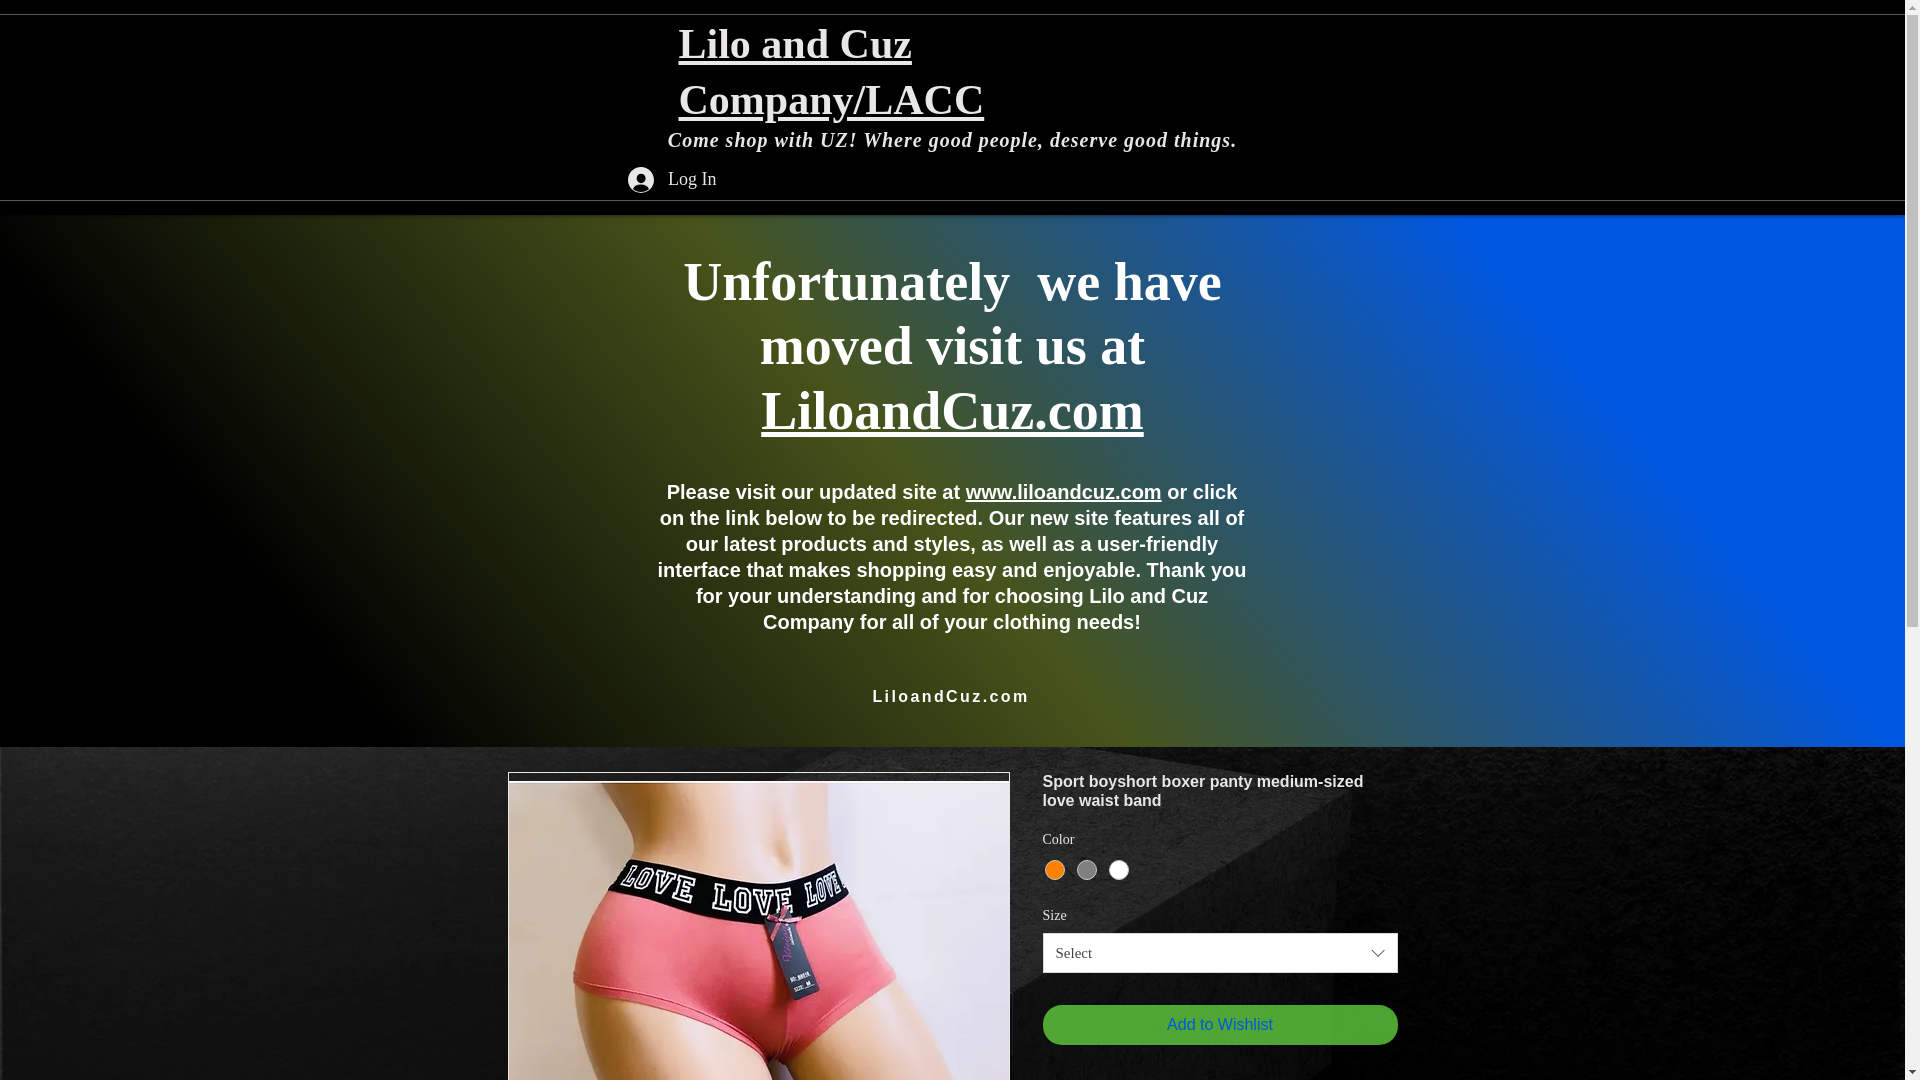 This screenshot has height=1080, width=1920. I want to click on LiloandCuz.com, so click(952, 410).